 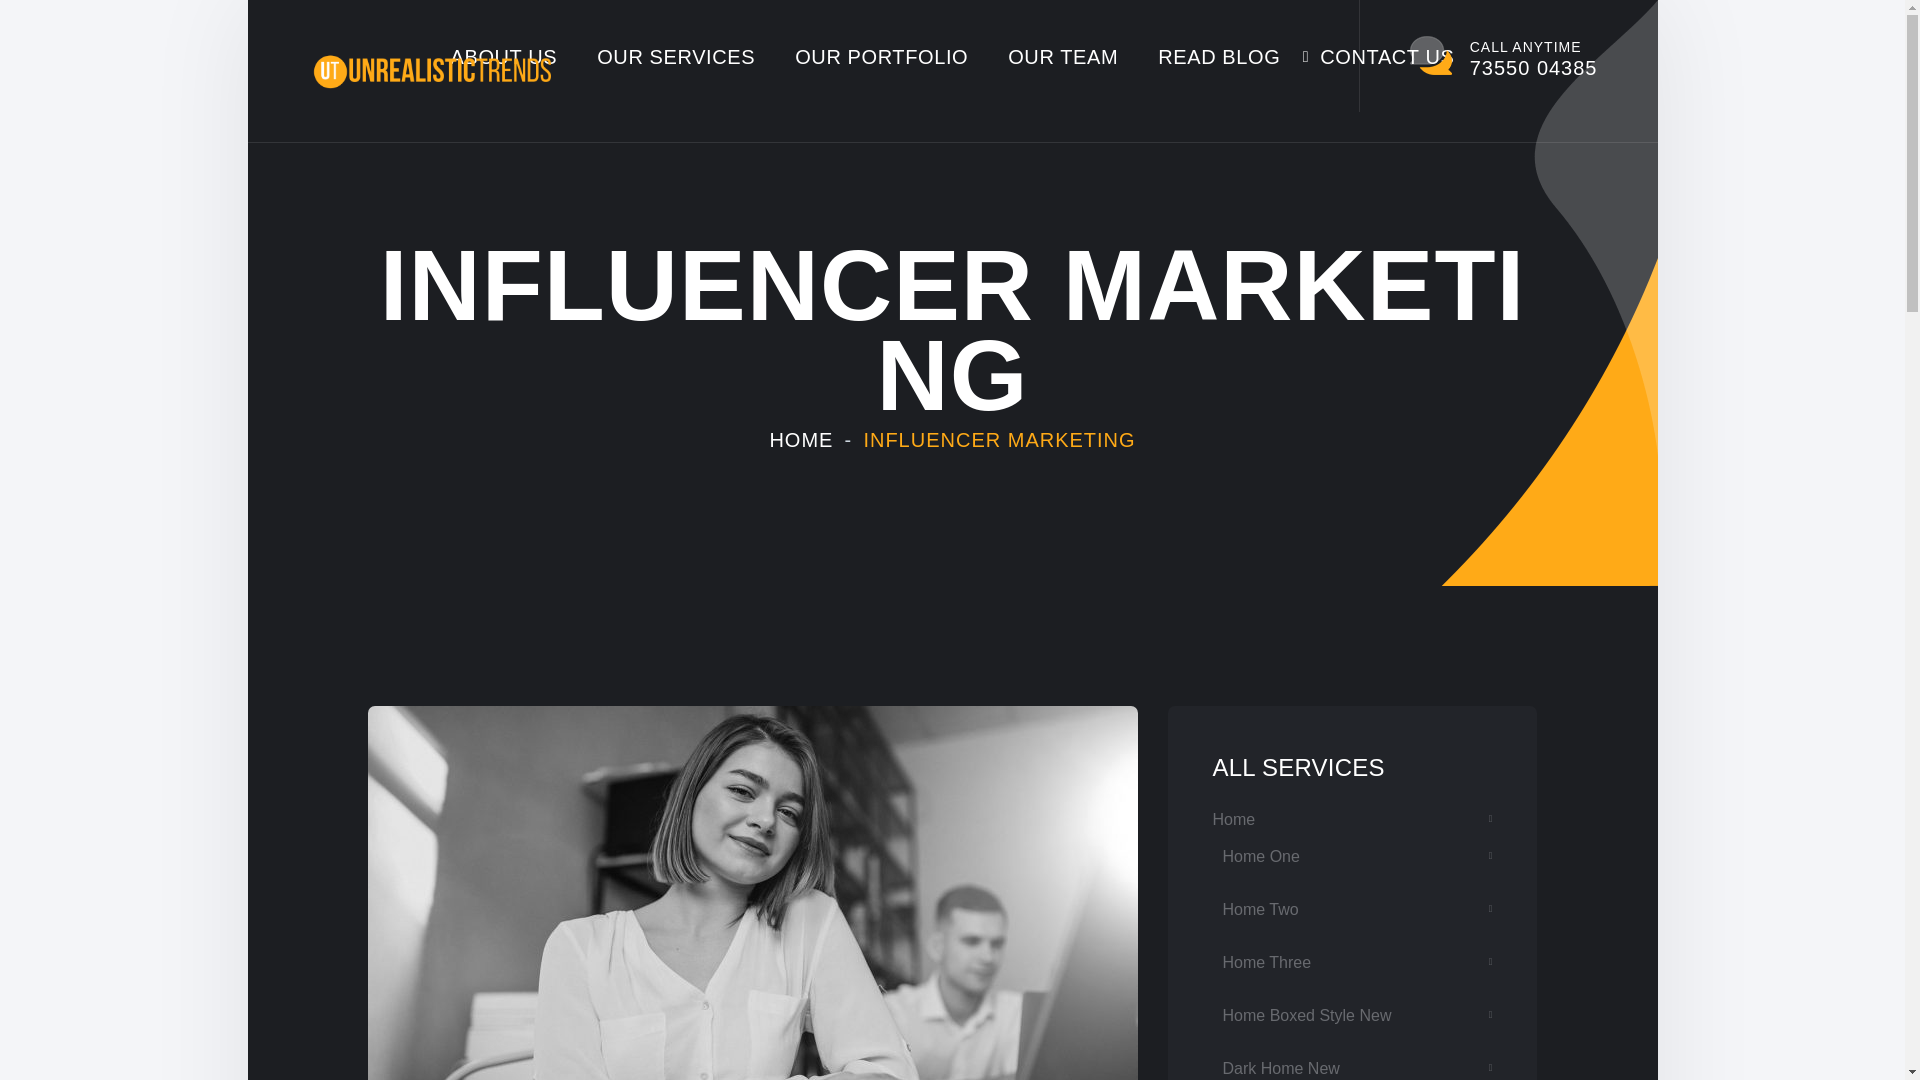 I want to click on OUR SERVICES, so click(x=676, y=57).